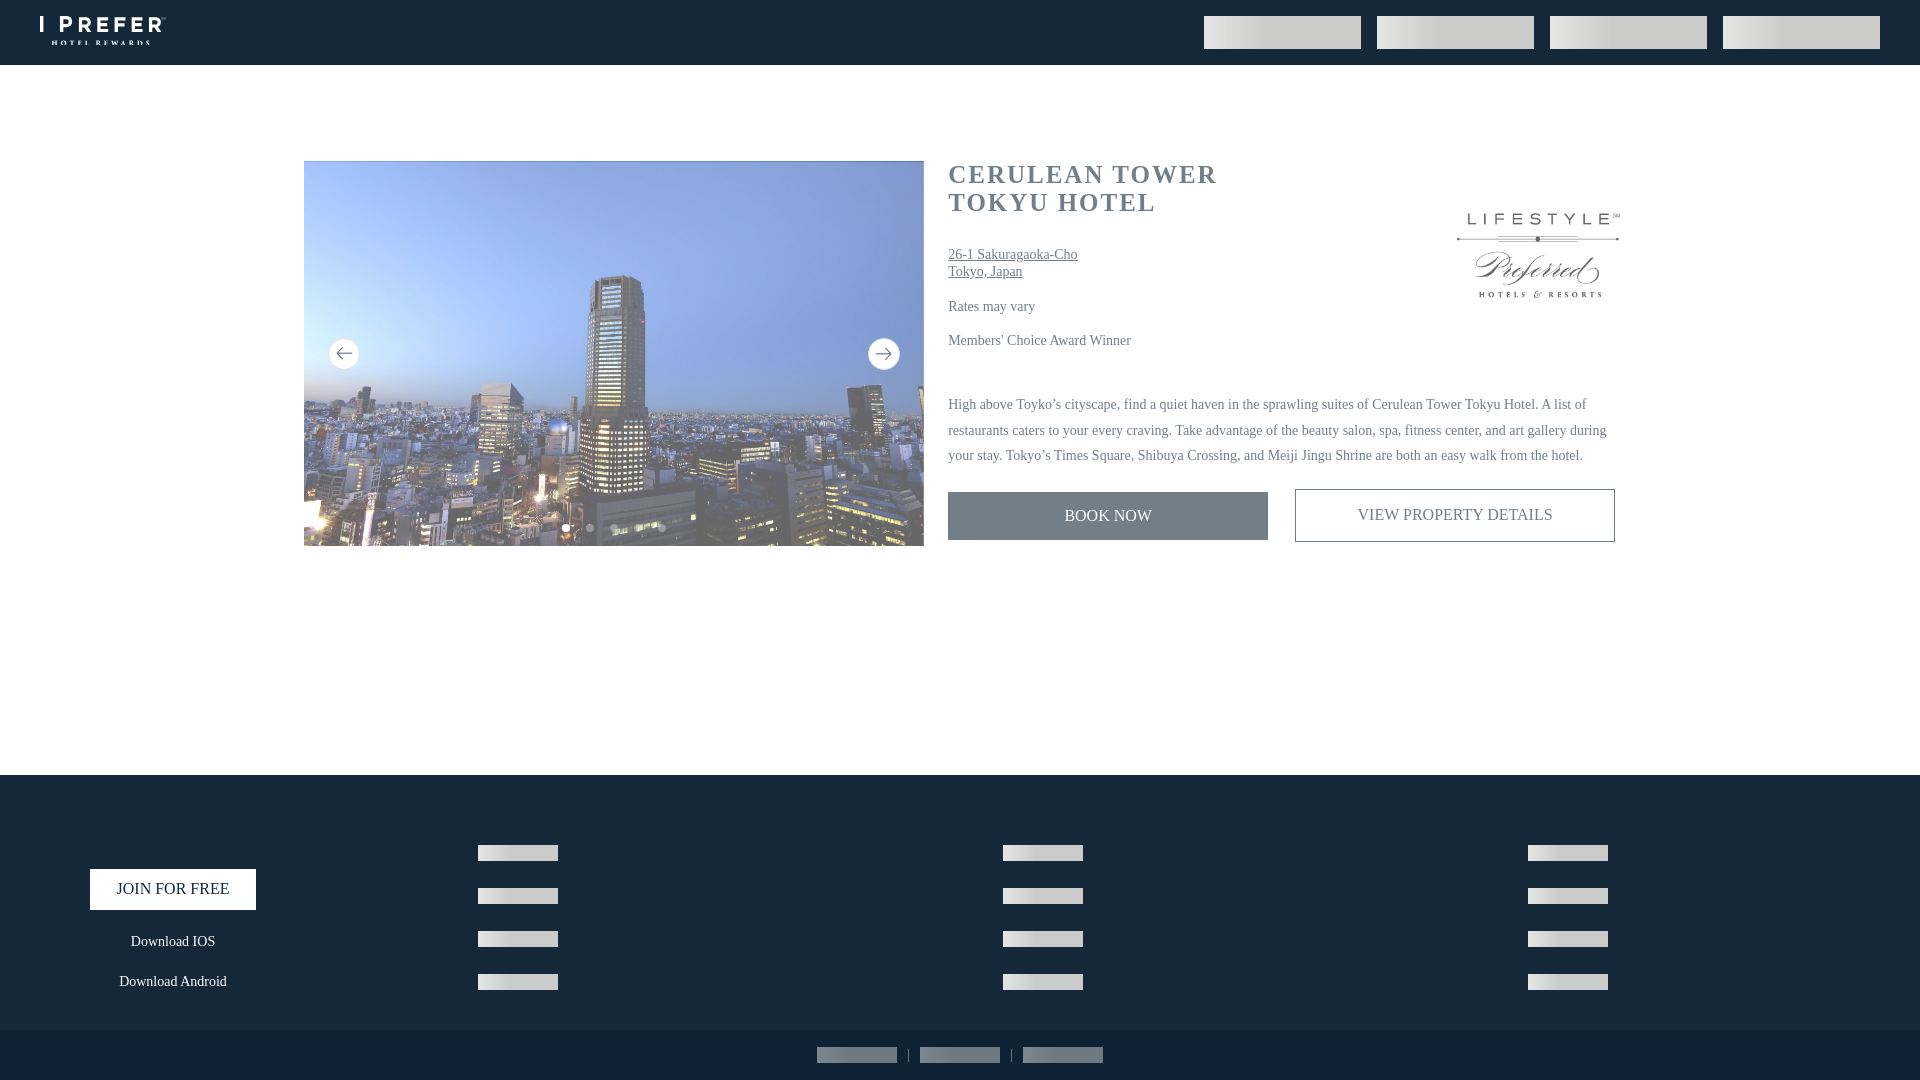 This screenshot has height=1080, width=1920. Describe the element at coordinates (1454, 516) in the screenshot. I see `Download IOS` at that location.